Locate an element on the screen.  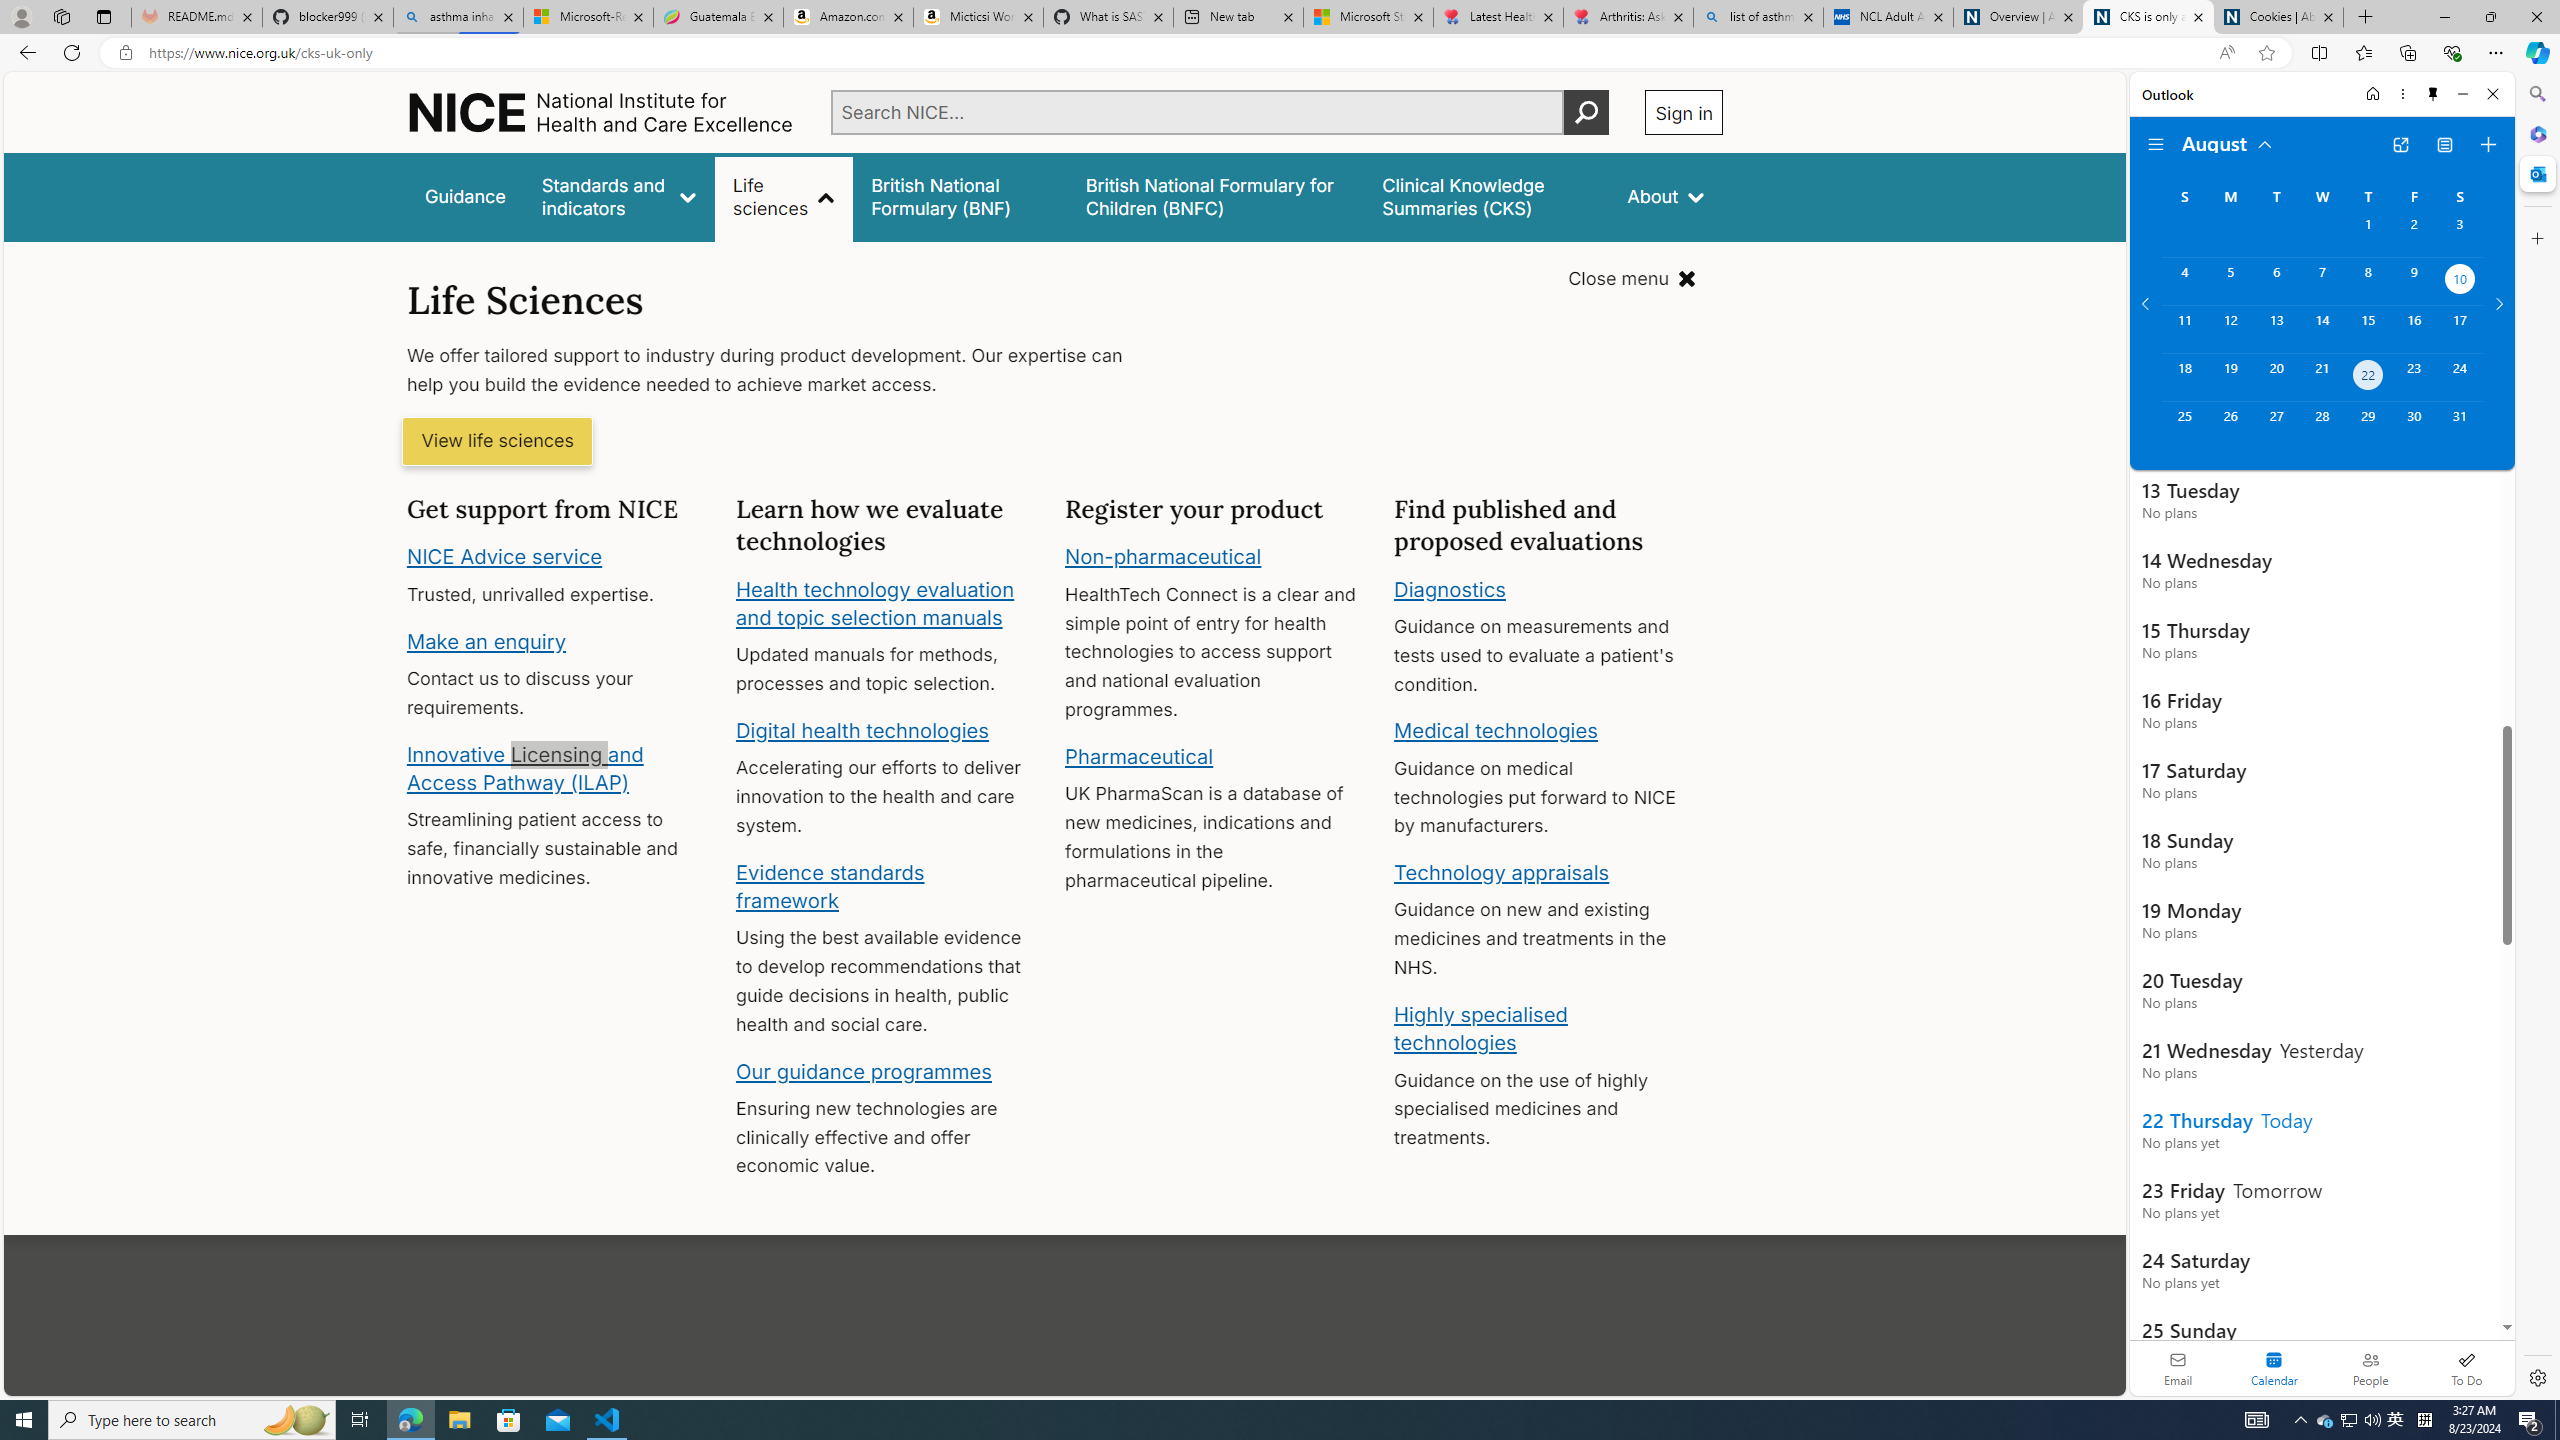
Create event is located at coordinates (2488, 145).